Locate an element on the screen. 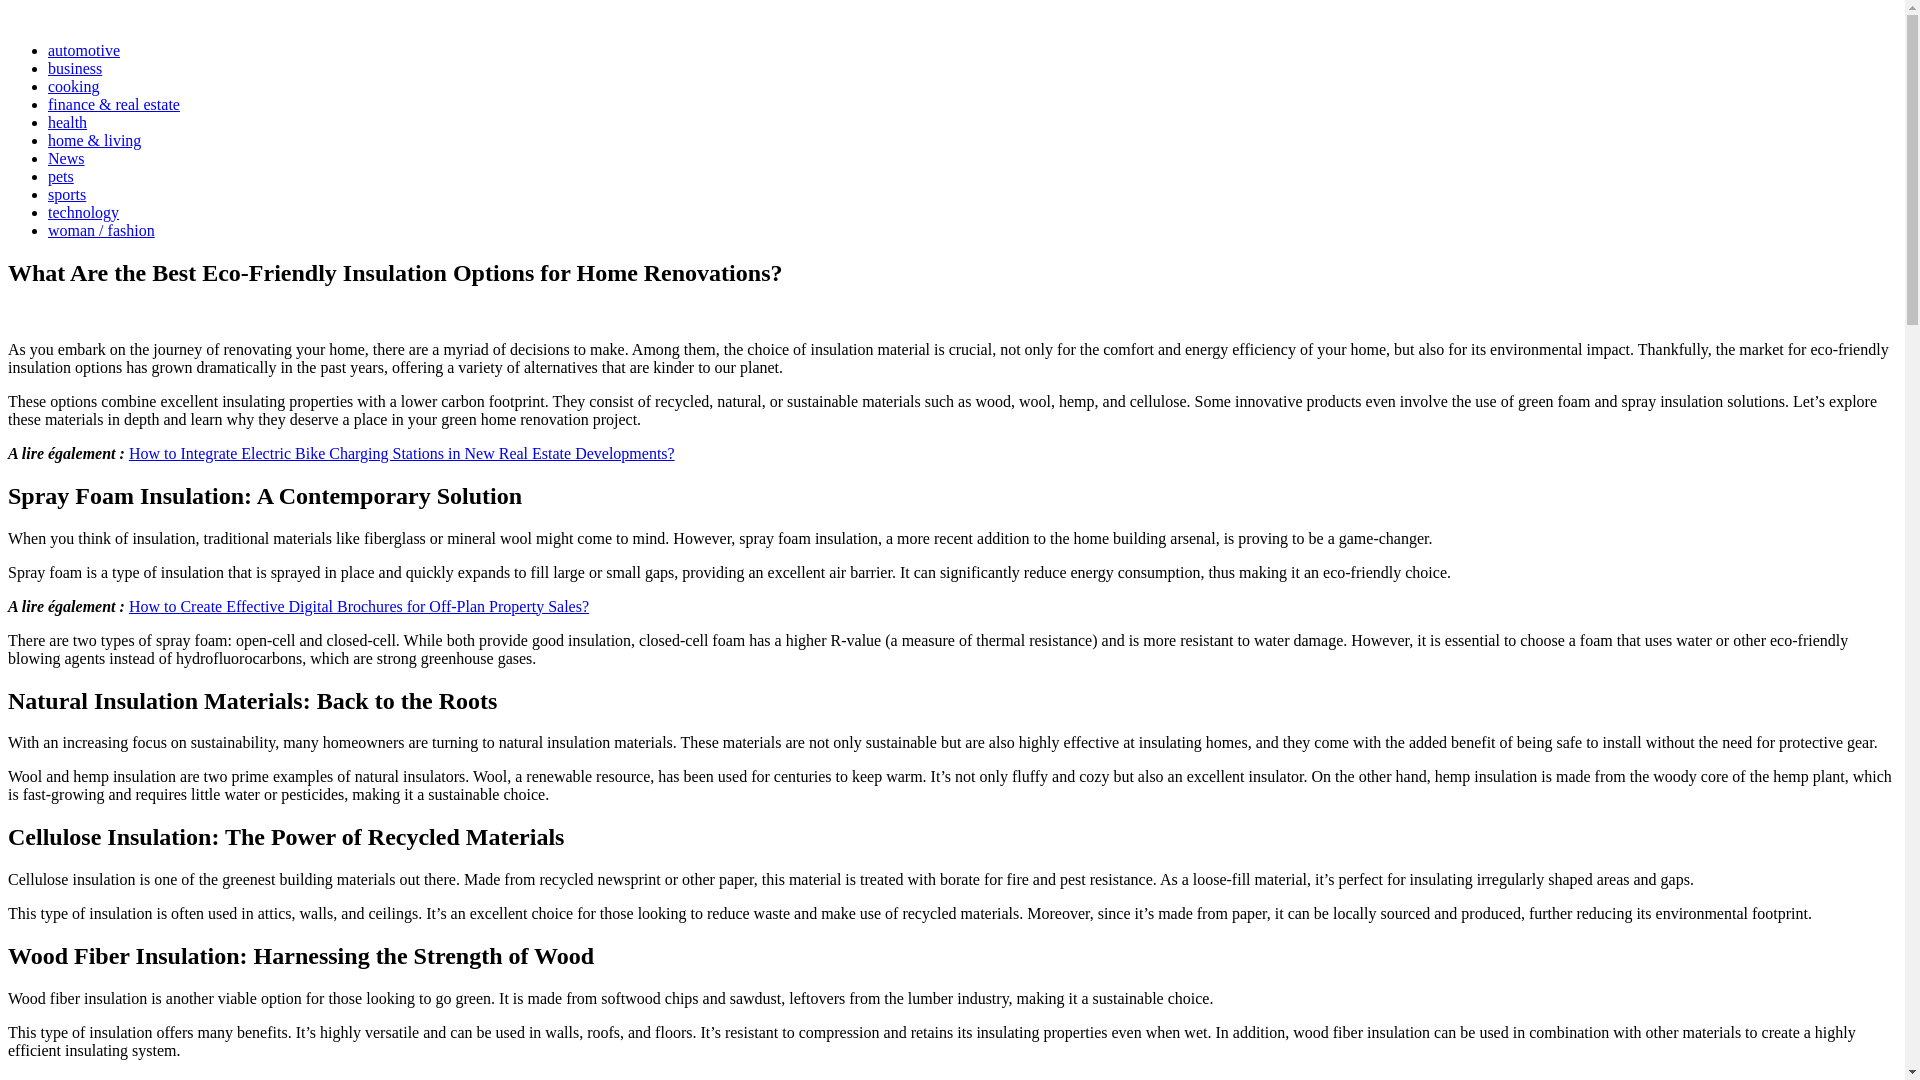  automotive is located at coordinates (84, 50).